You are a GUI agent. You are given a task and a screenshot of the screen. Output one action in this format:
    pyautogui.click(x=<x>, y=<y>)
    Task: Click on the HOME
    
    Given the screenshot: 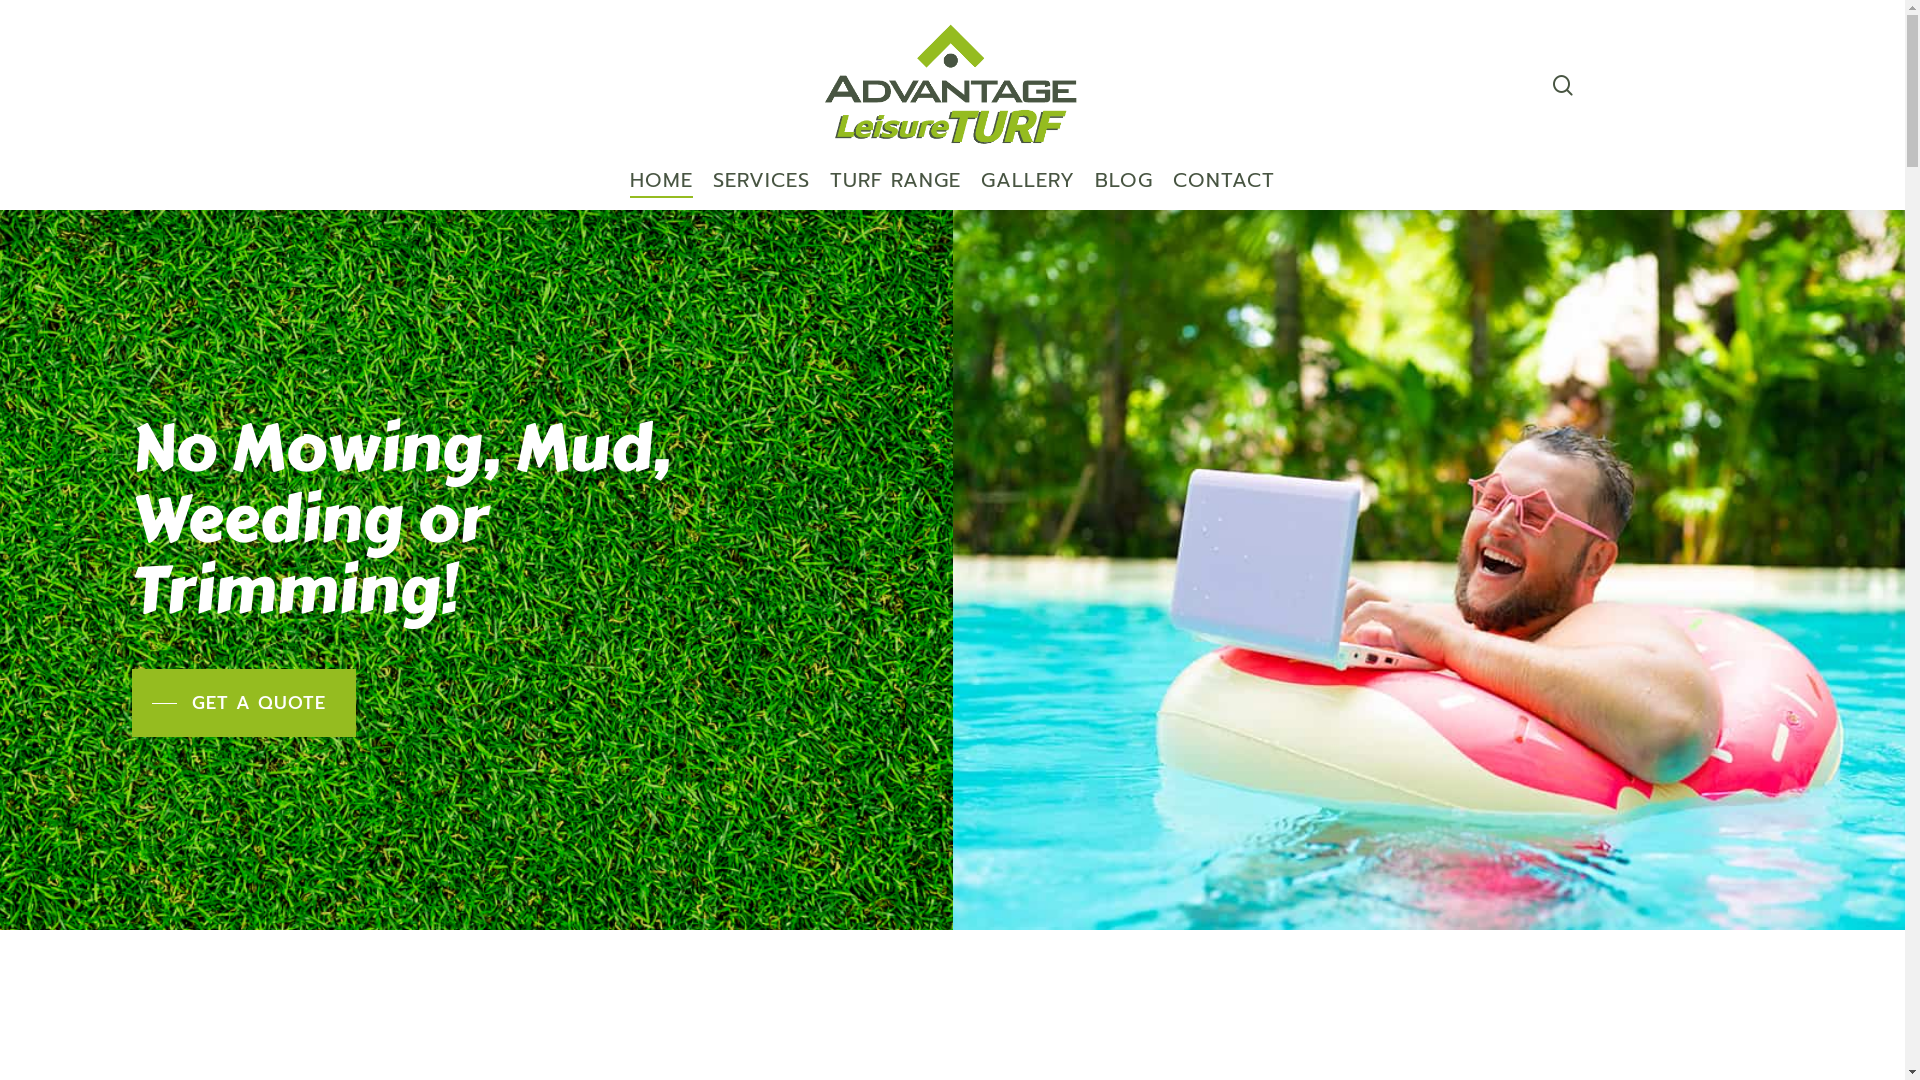 What is the action you would take?
    pyautogui.click(x=662, y=190)
    